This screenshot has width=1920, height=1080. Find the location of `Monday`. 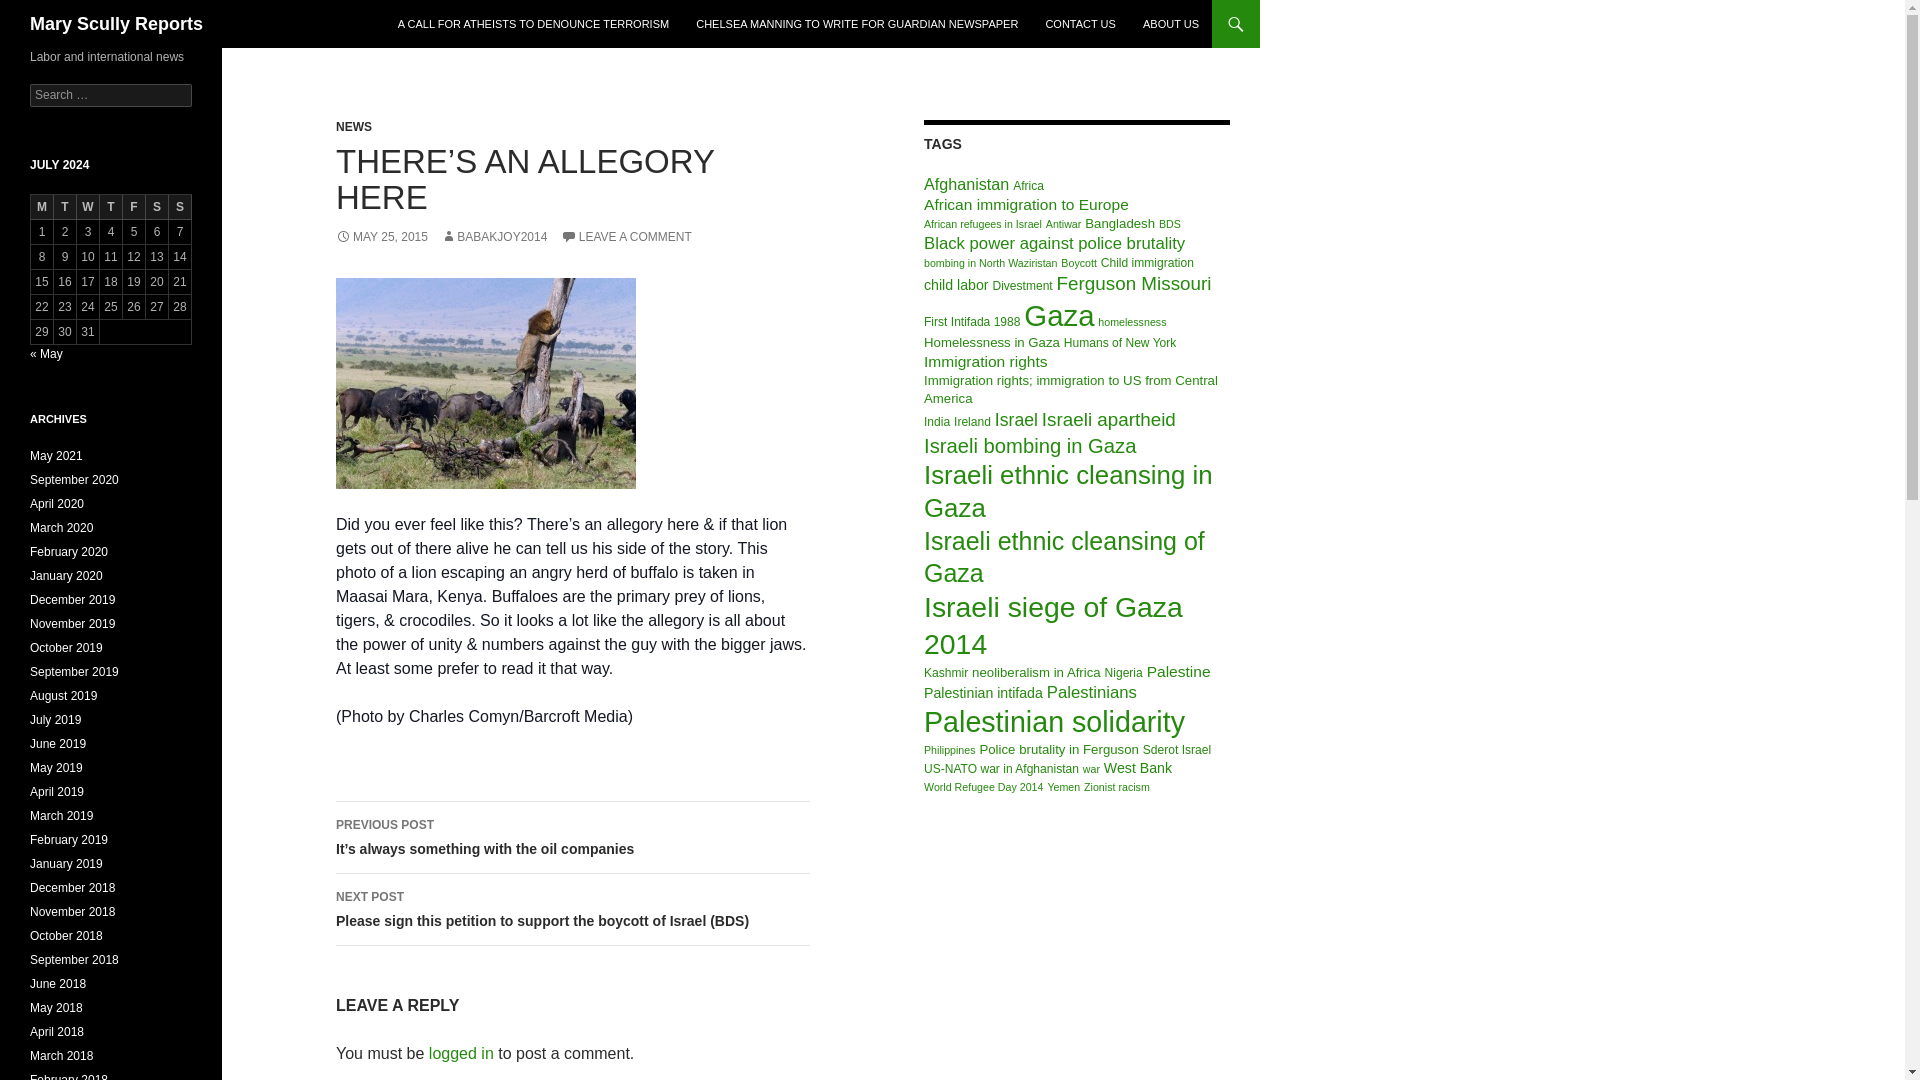

Monday is located at coordinates (42, 208).